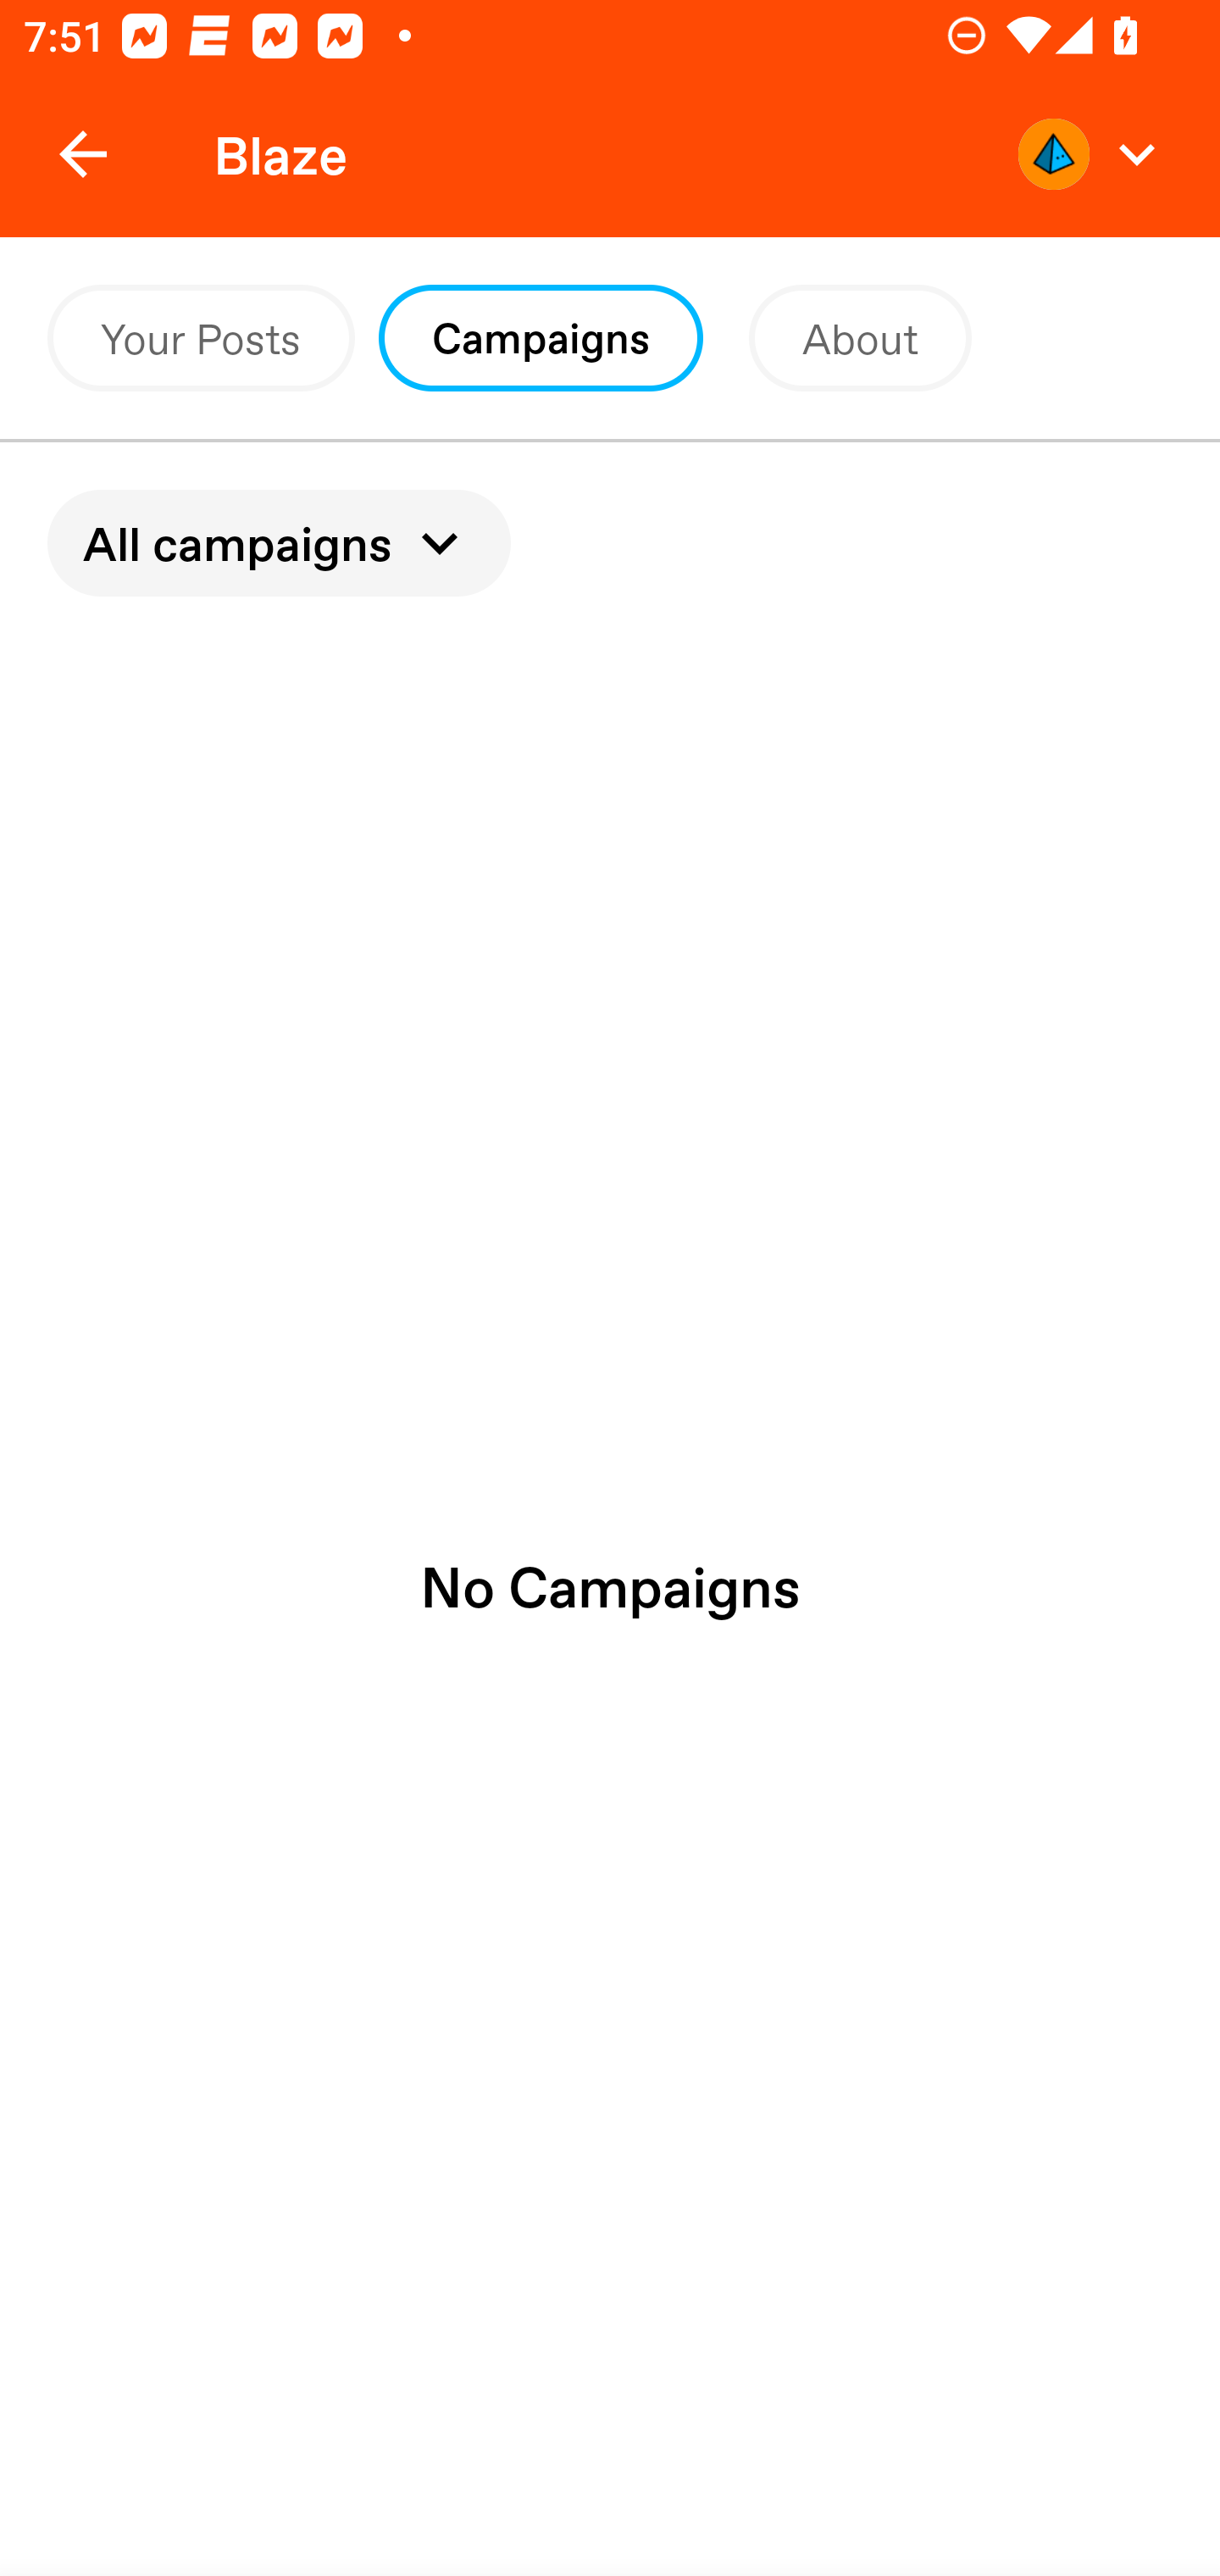 Image resolution: width=1220 pixels, height=2576 pixels. What do you see at coordinates (201, 339) in the screenshot?
I see `Your Posts` at bounding box center [201, 339].